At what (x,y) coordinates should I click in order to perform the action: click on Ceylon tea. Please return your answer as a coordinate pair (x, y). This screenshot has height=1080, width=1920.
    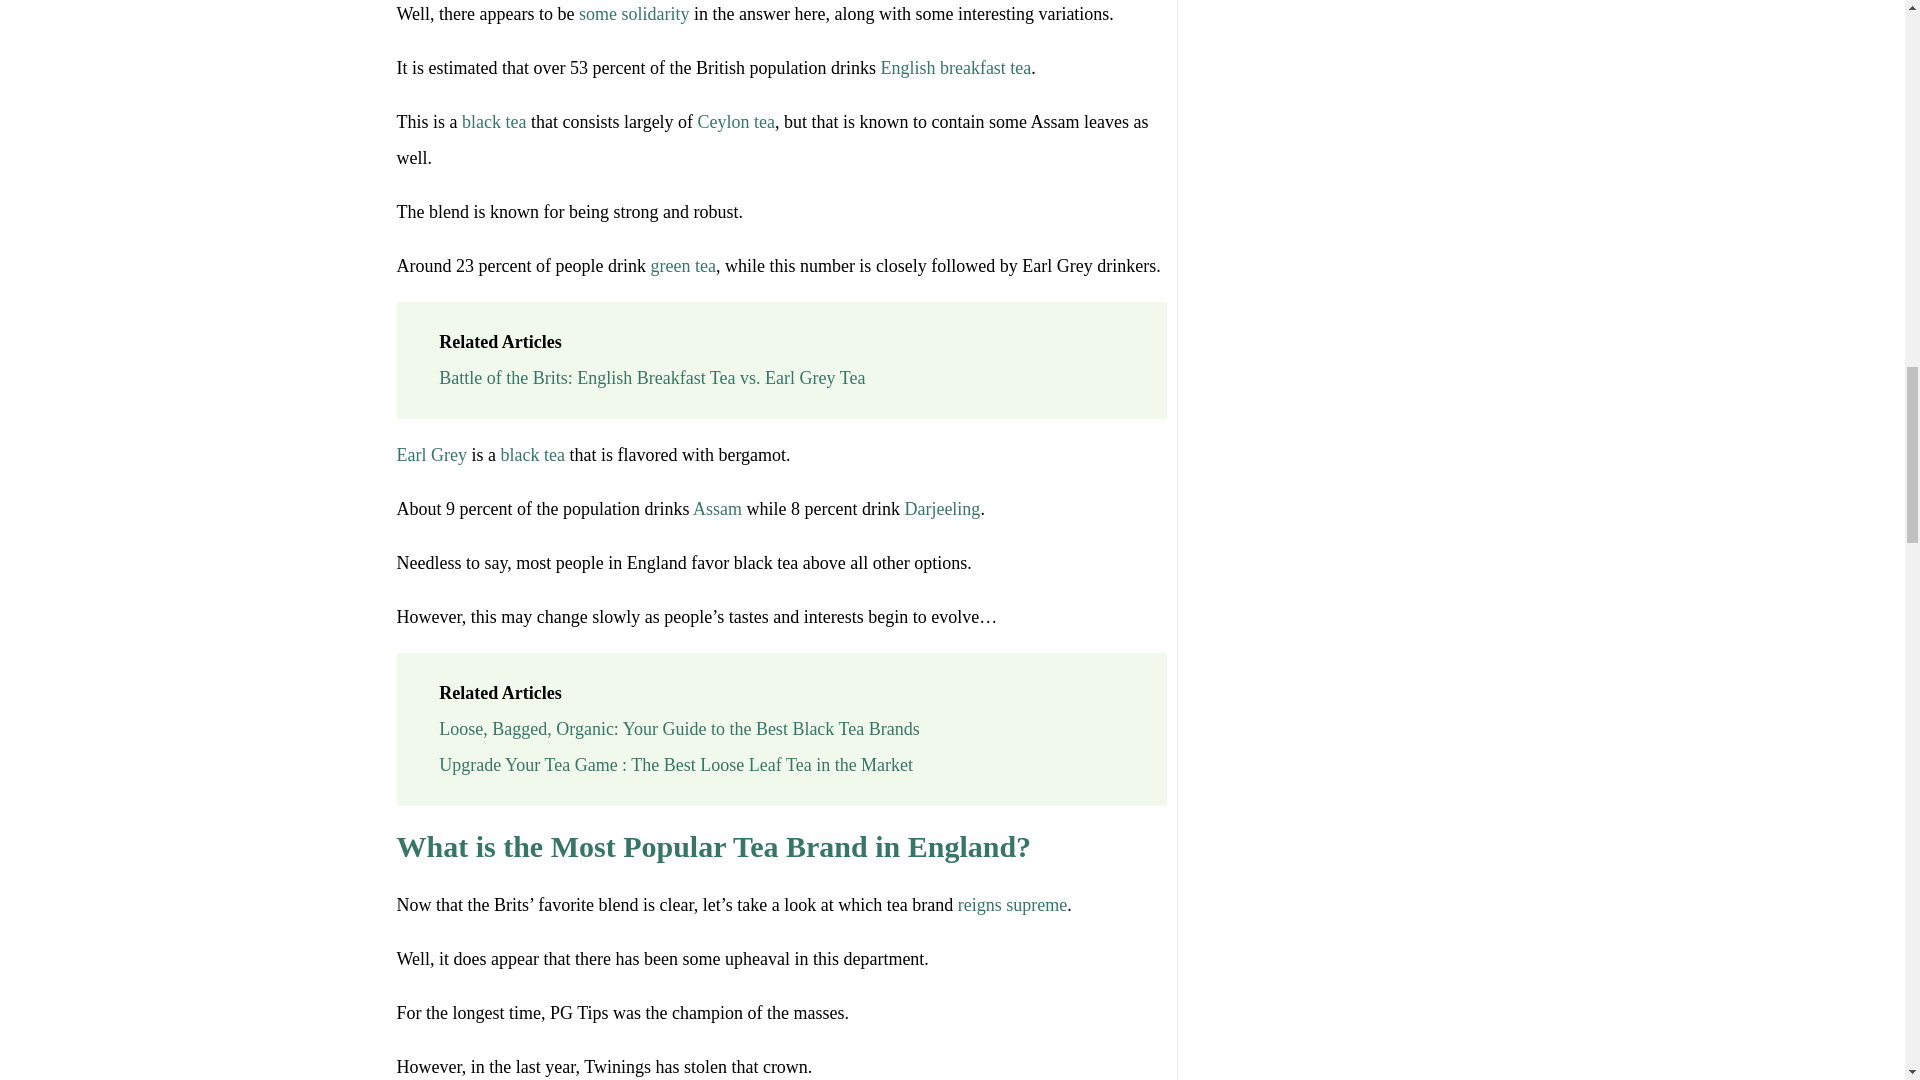
    Looking at the image, I should click on (736, 122).